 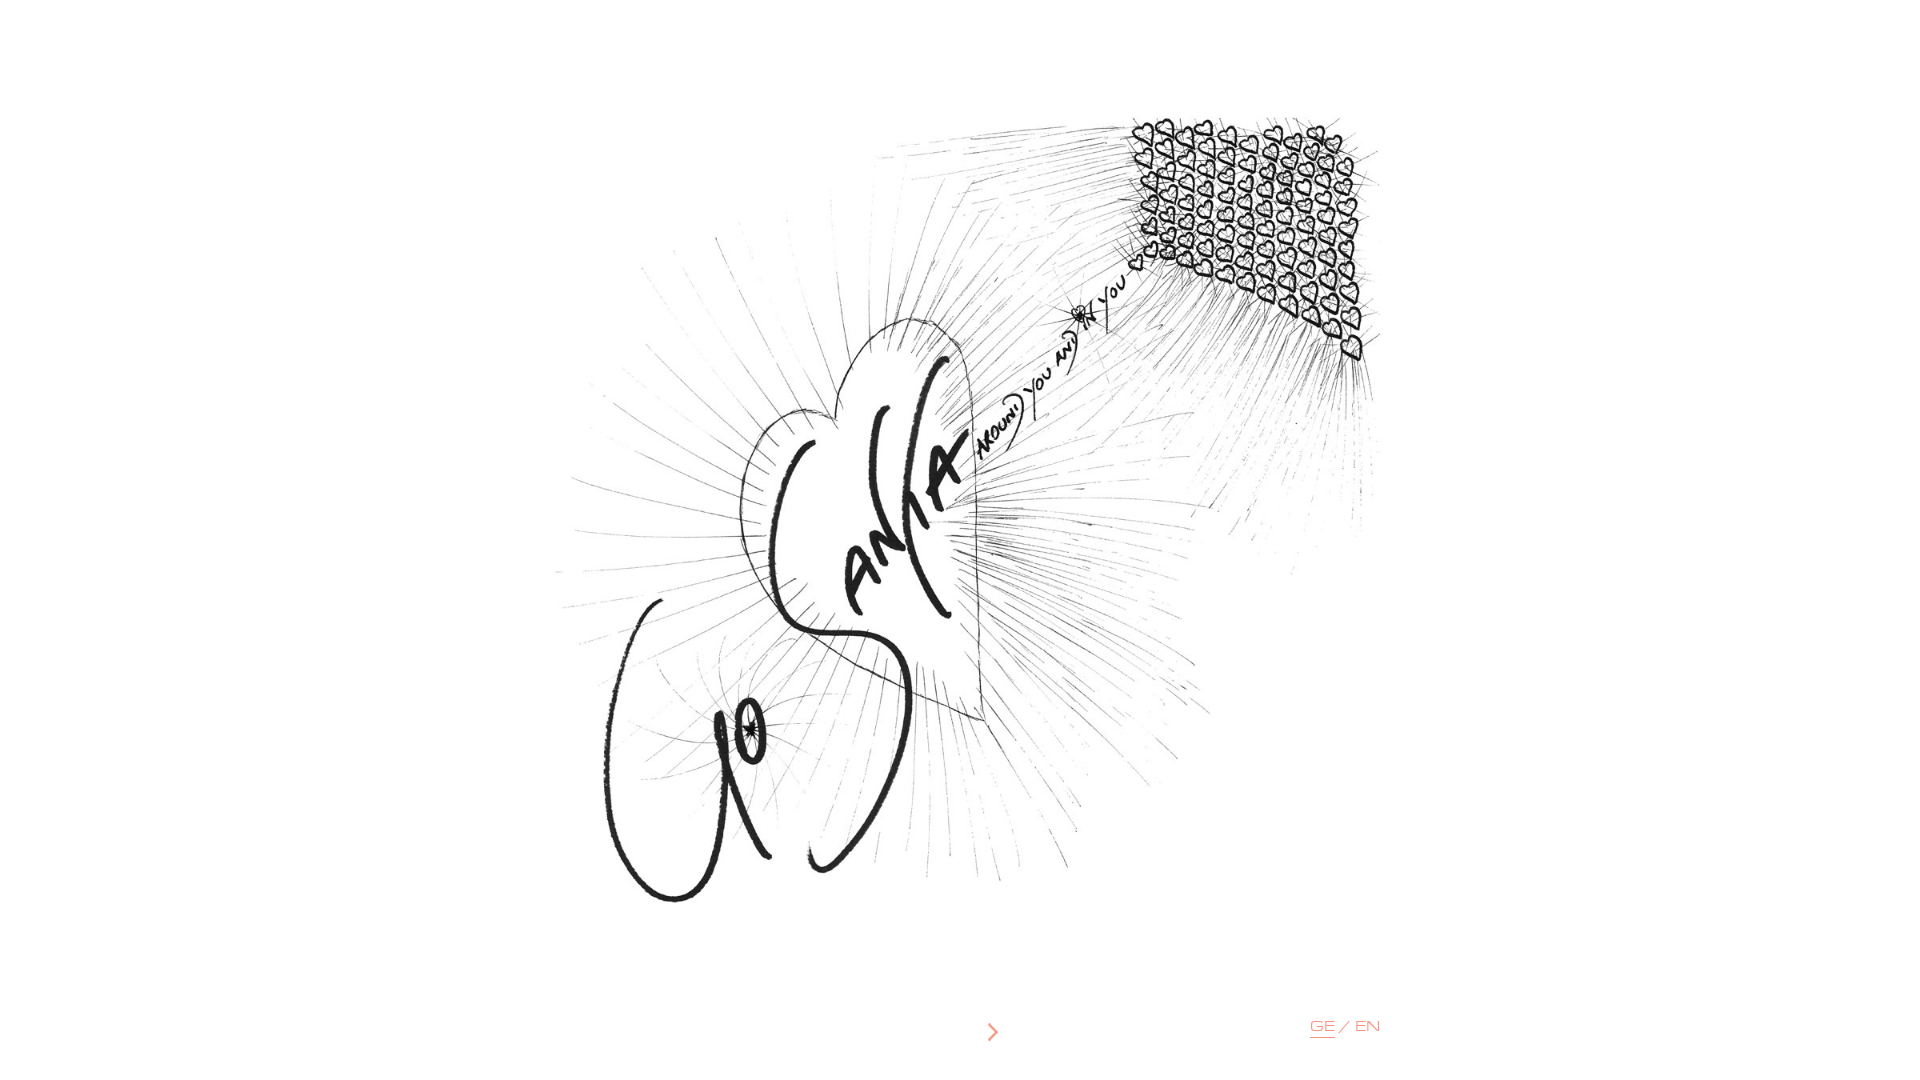 I want to click on EN, so click(x=1368, y=1028).